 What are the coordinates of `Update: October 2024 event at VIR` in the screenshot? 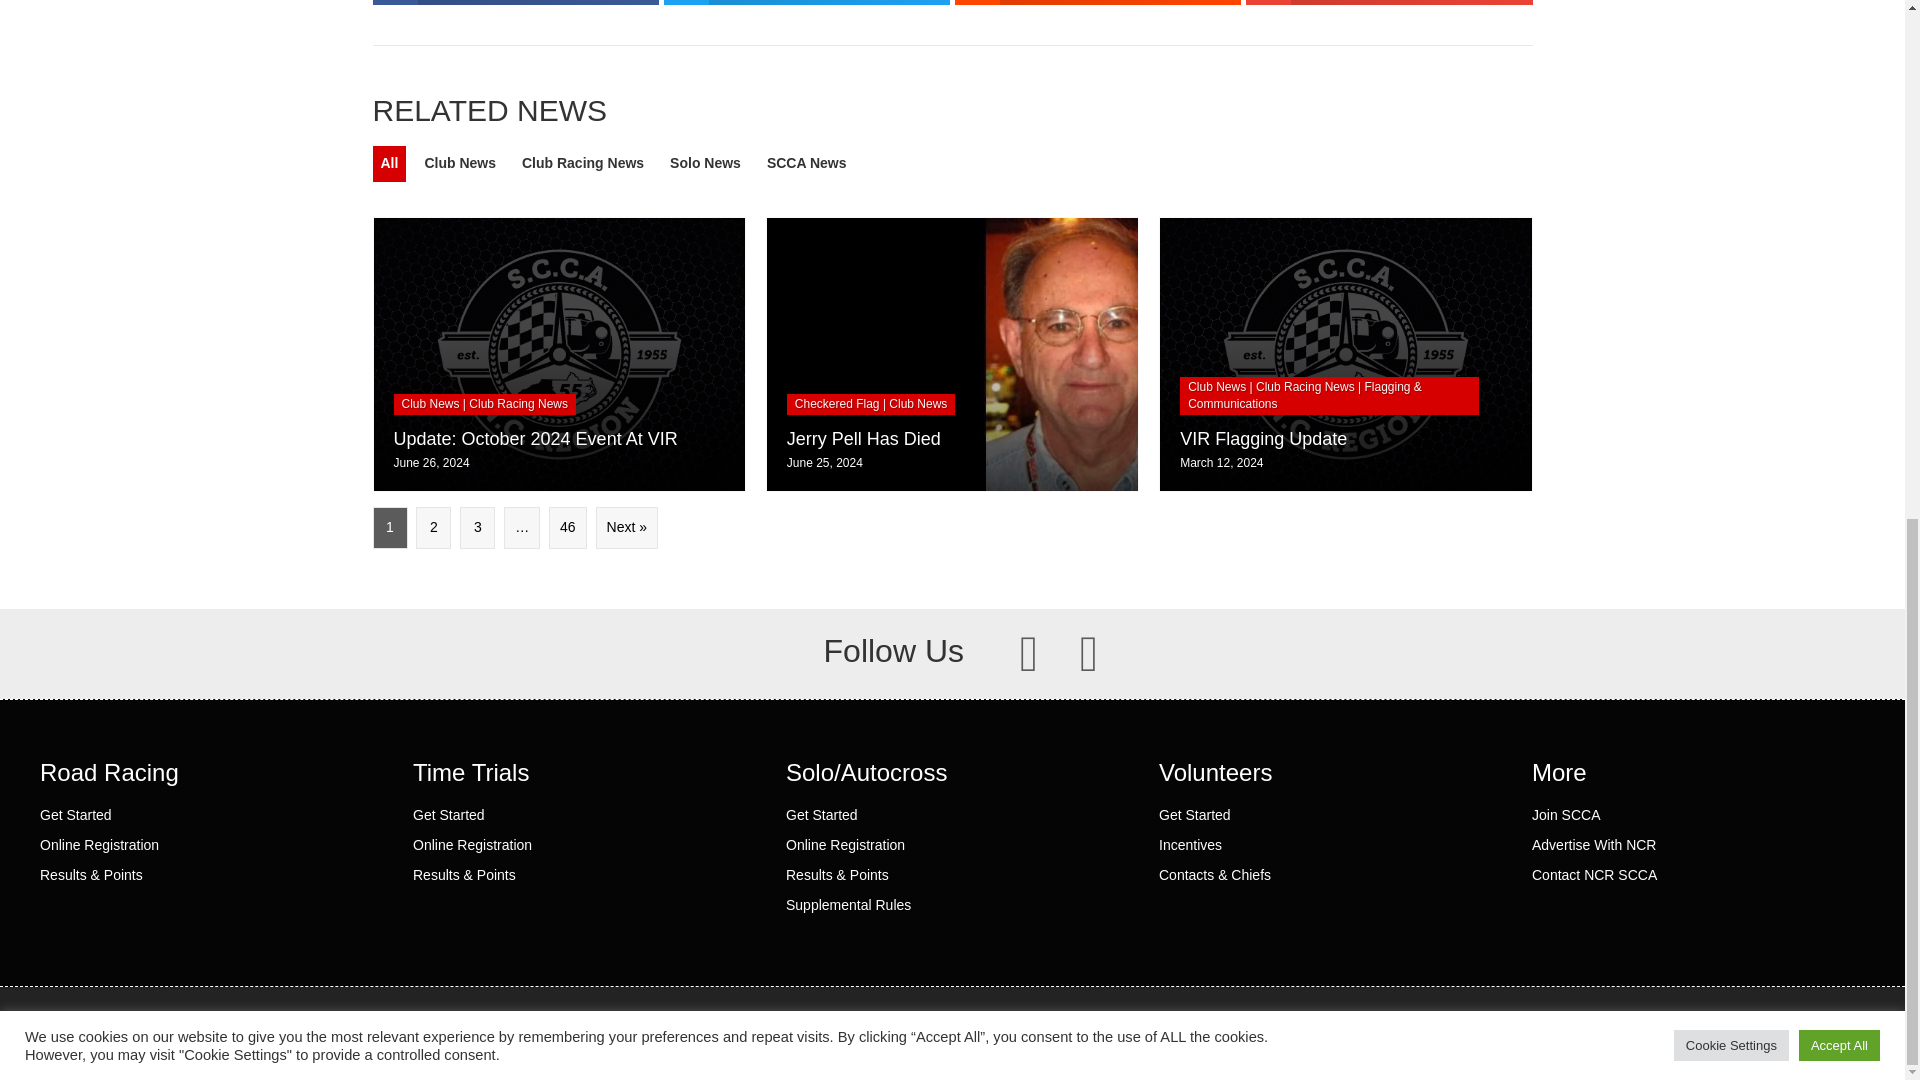 It's located at (535, 438).